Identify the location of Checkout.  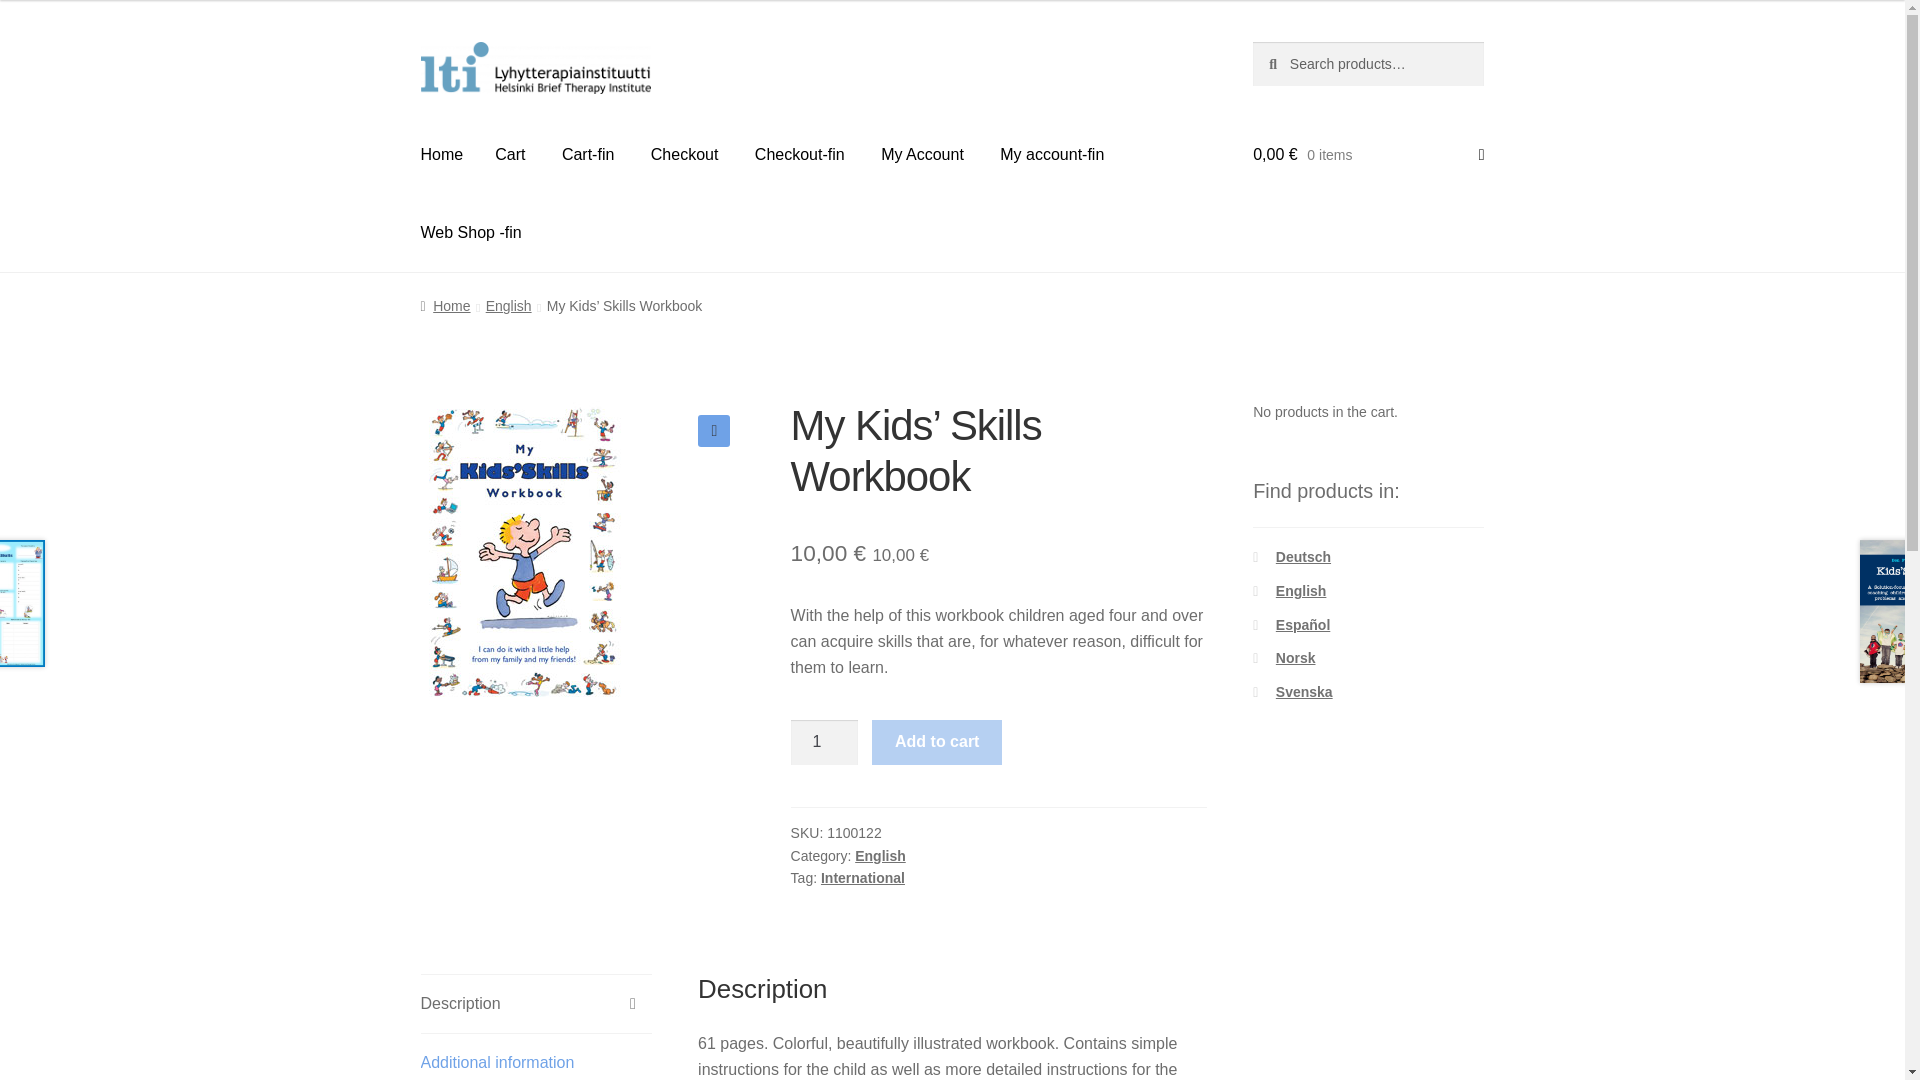
(685, 154).